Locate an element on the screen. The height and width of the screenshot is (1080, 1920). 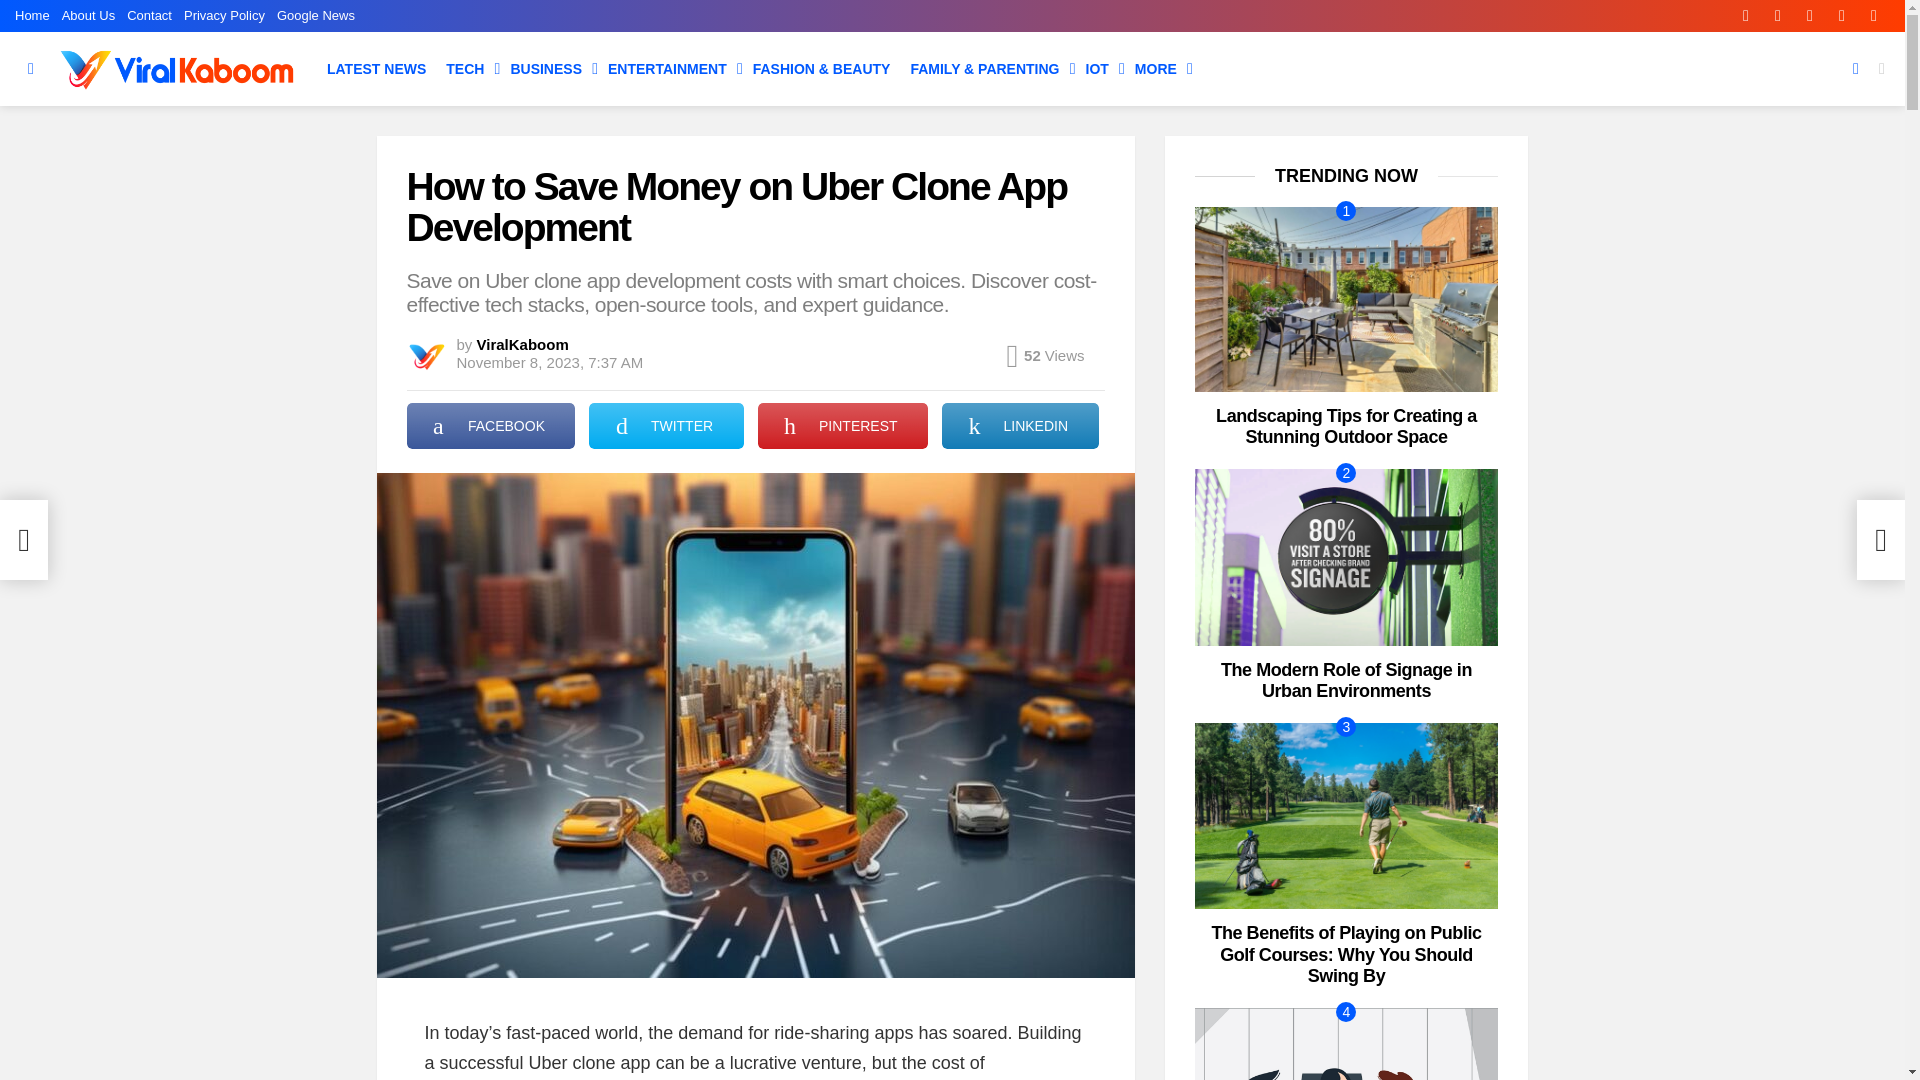
LATEST NEWS is located at coordinates (376, 69).